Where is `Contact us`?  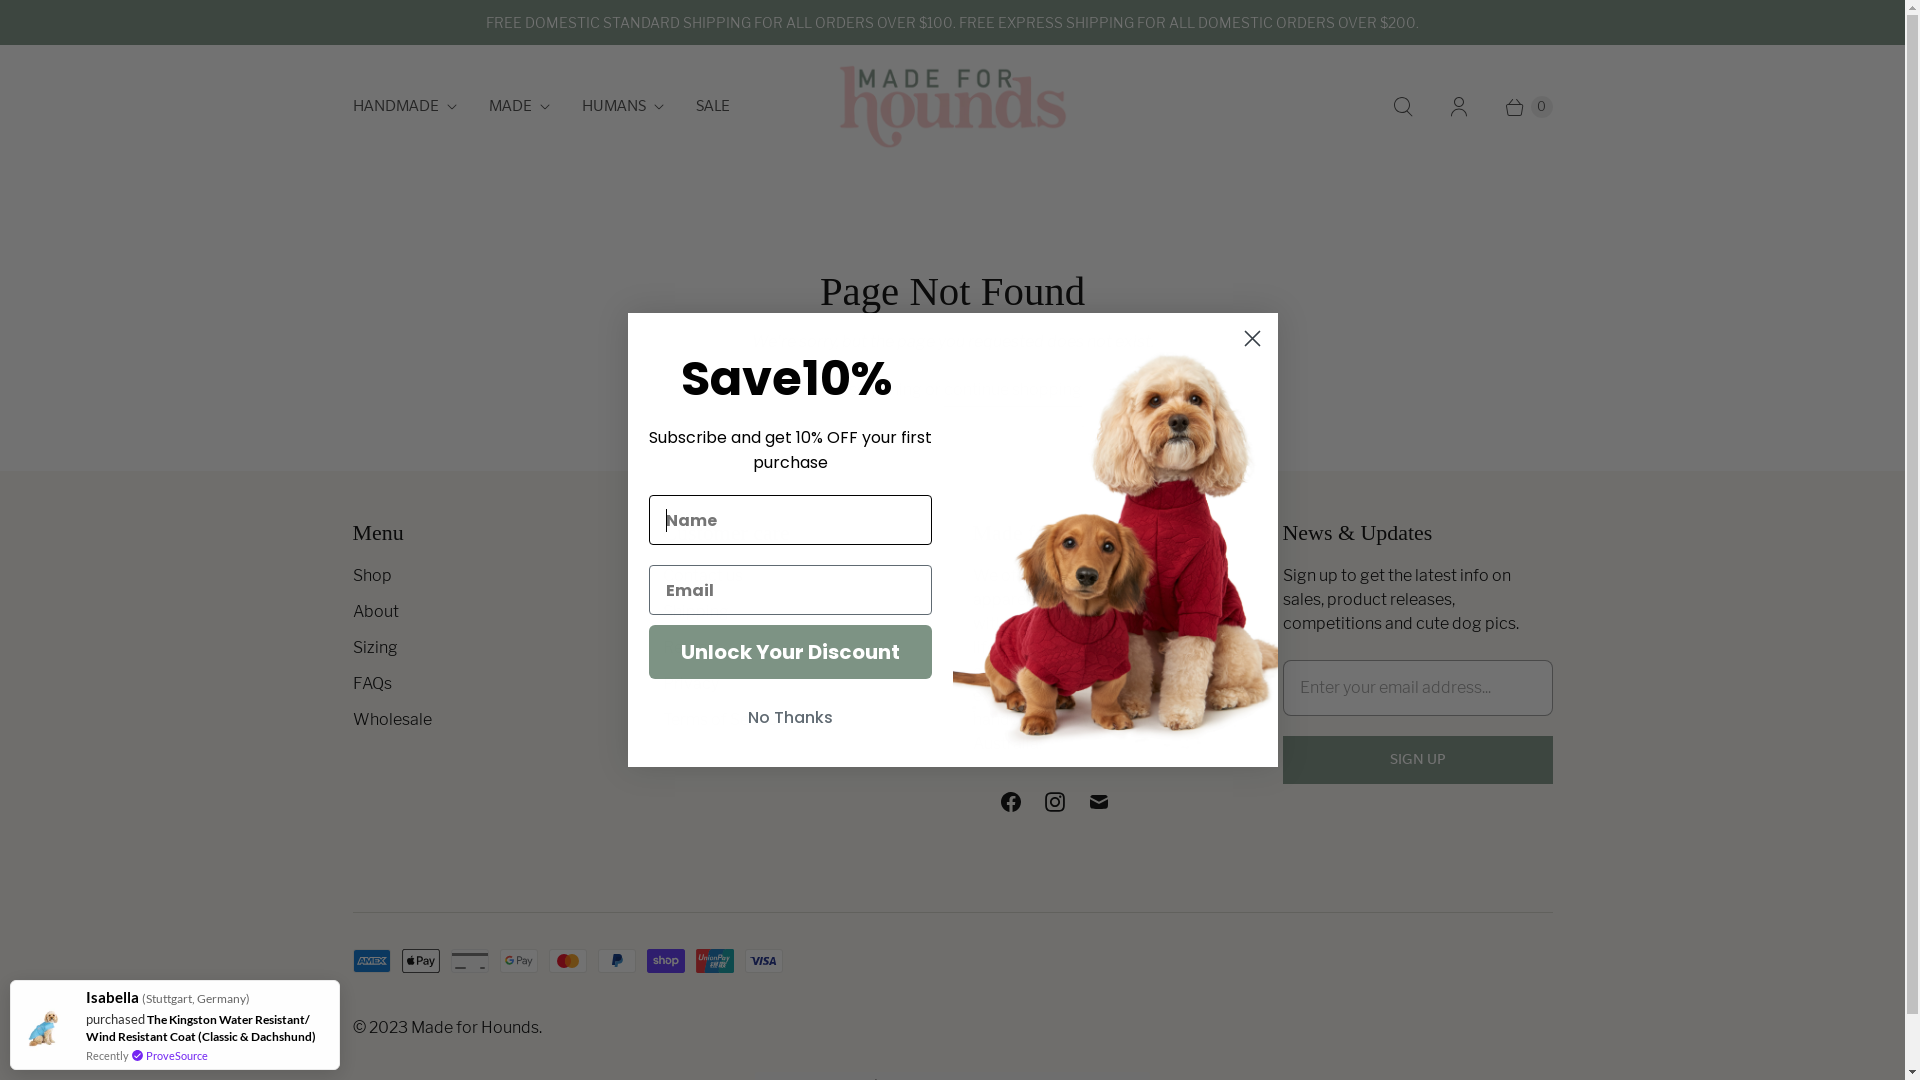 Contact us is located at coordinates (702, 576).